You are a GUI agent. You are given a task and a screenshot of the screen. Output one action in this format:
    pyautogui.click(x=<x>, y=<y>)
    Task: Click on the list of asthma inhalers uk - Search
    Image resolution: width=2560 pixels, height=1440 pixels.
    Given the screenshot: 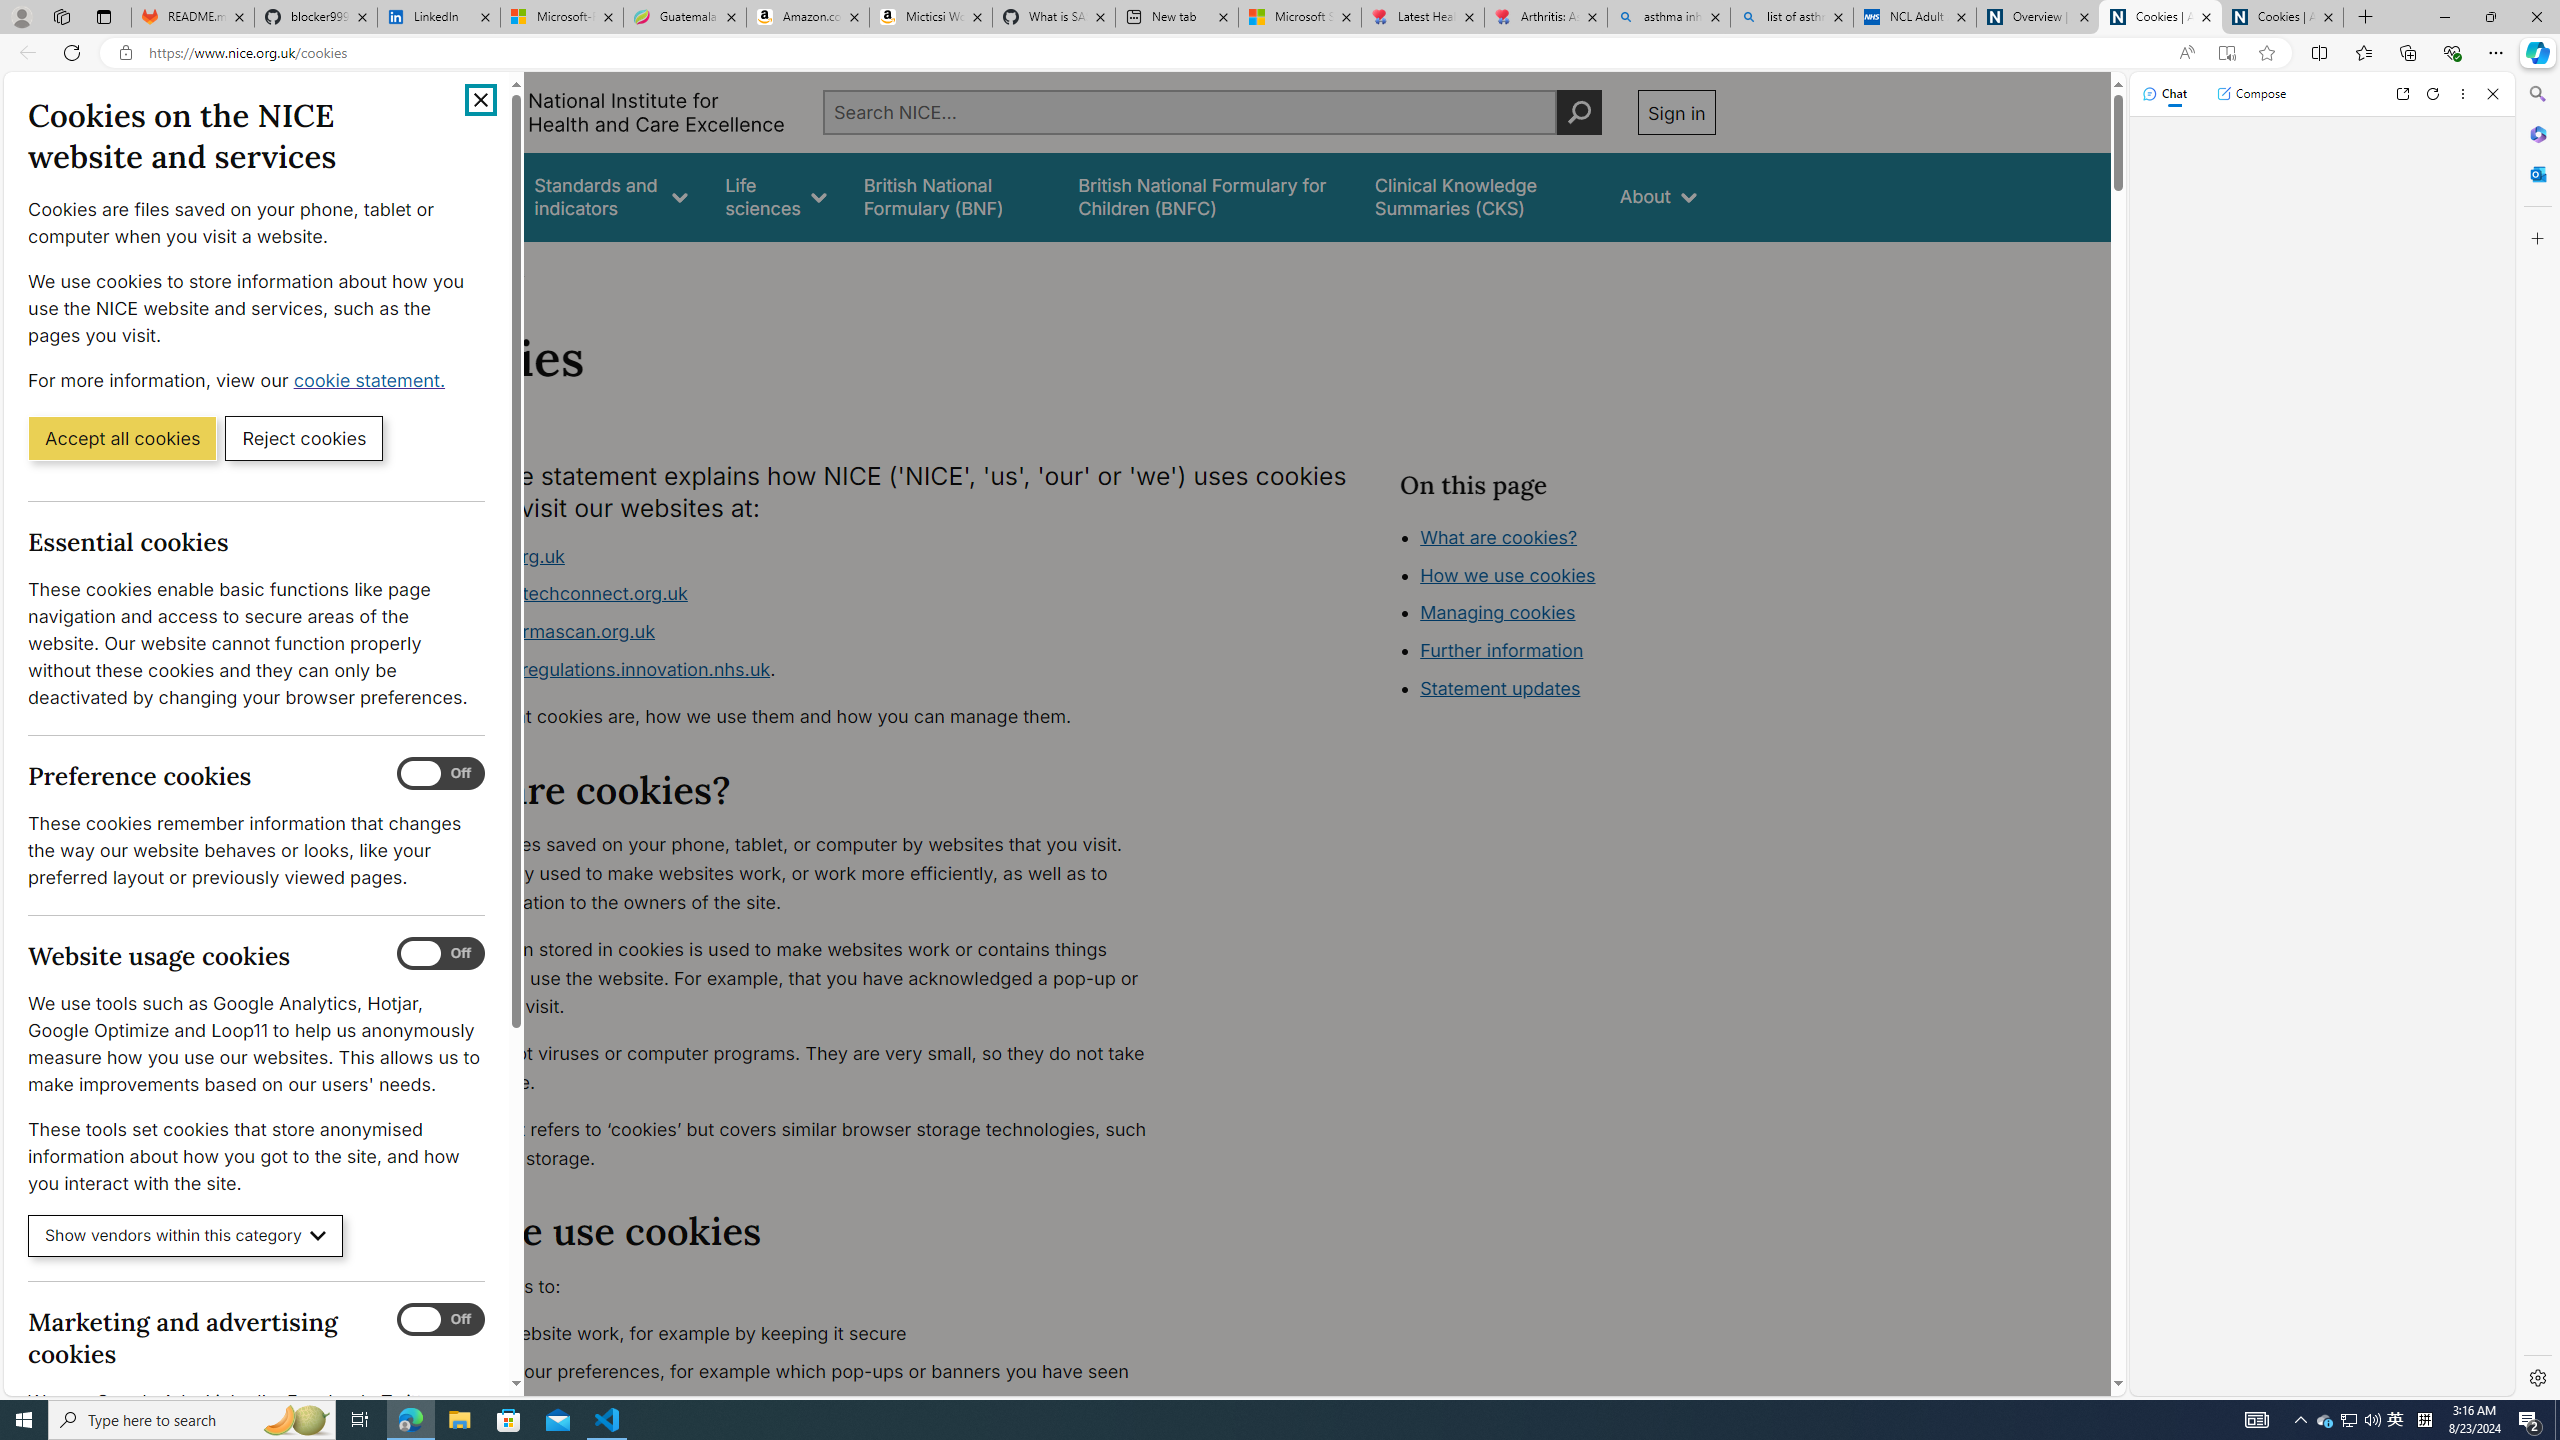 What is the action you would take?
    pyautogui.click(x=1792, y=17)
    